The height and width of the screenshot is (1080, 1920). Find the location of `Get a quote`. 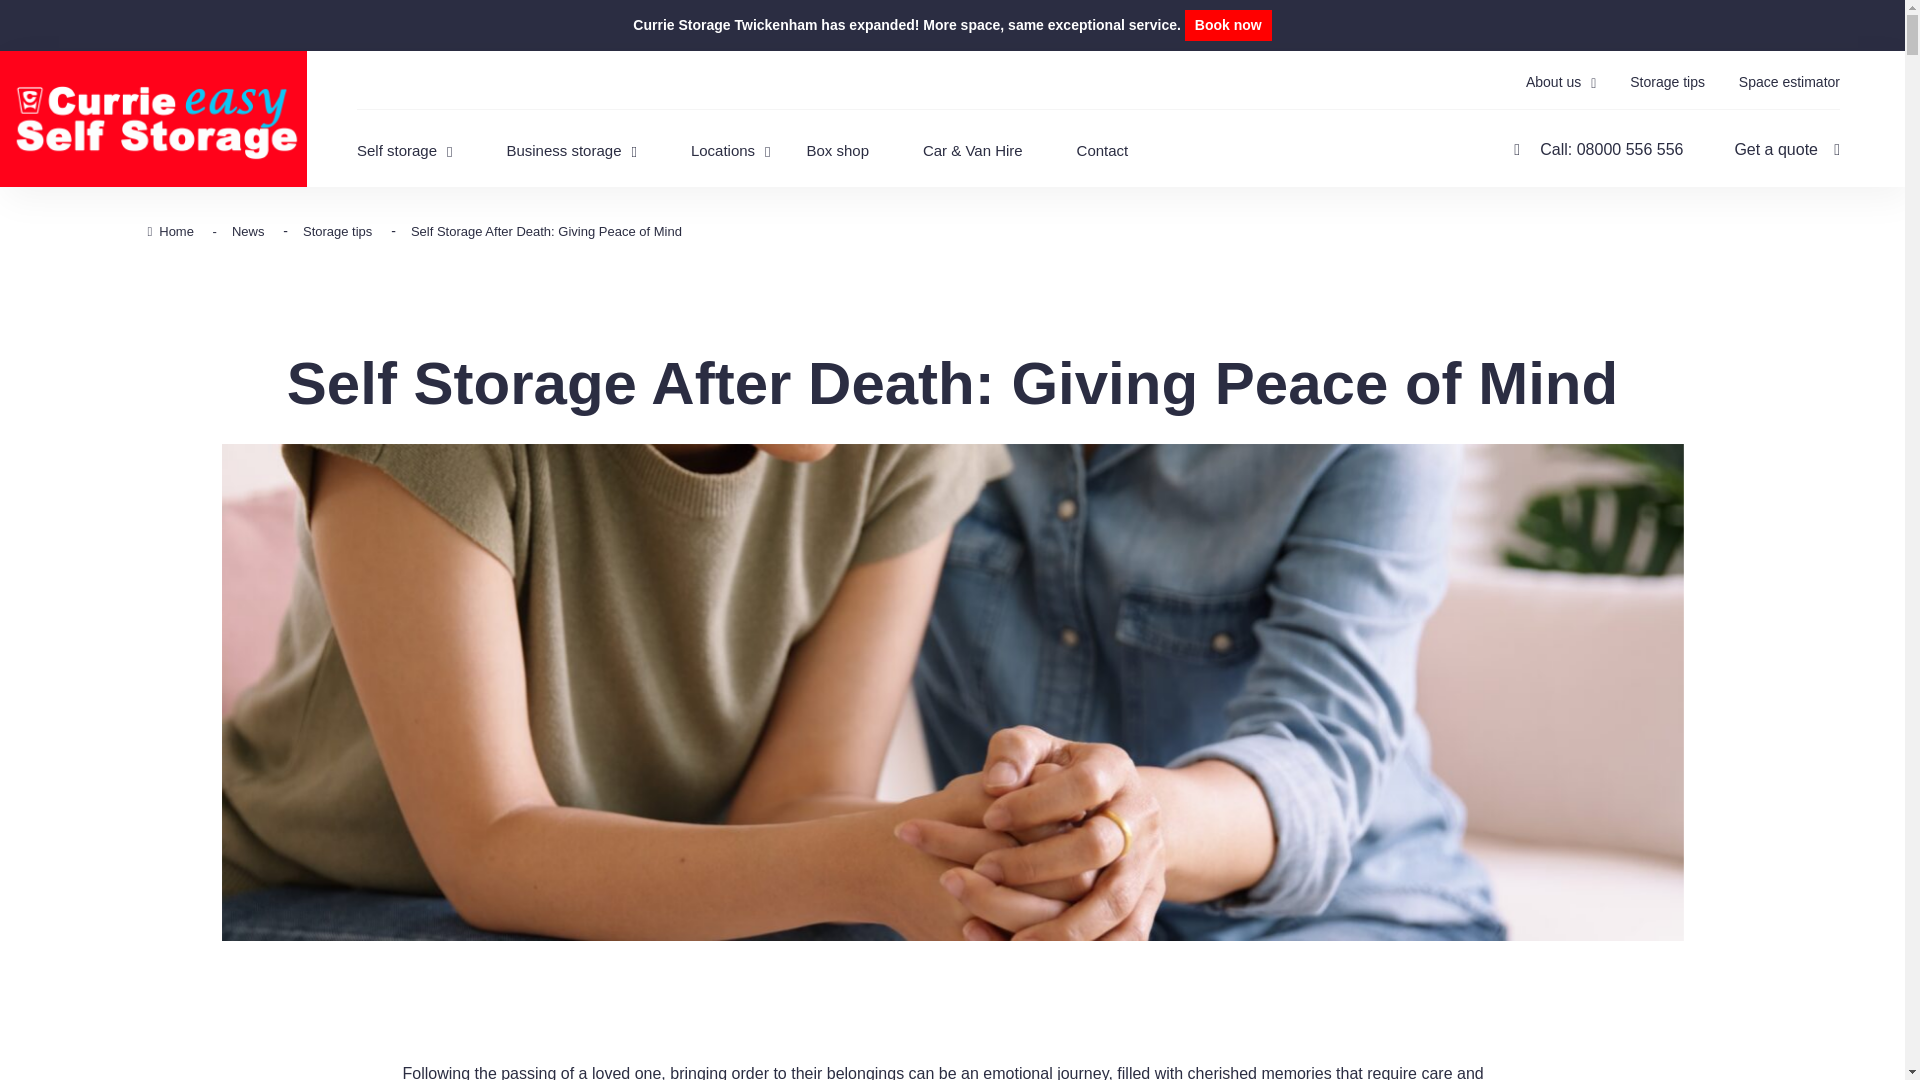

Get a quote is located at coordinates (1786, 149).